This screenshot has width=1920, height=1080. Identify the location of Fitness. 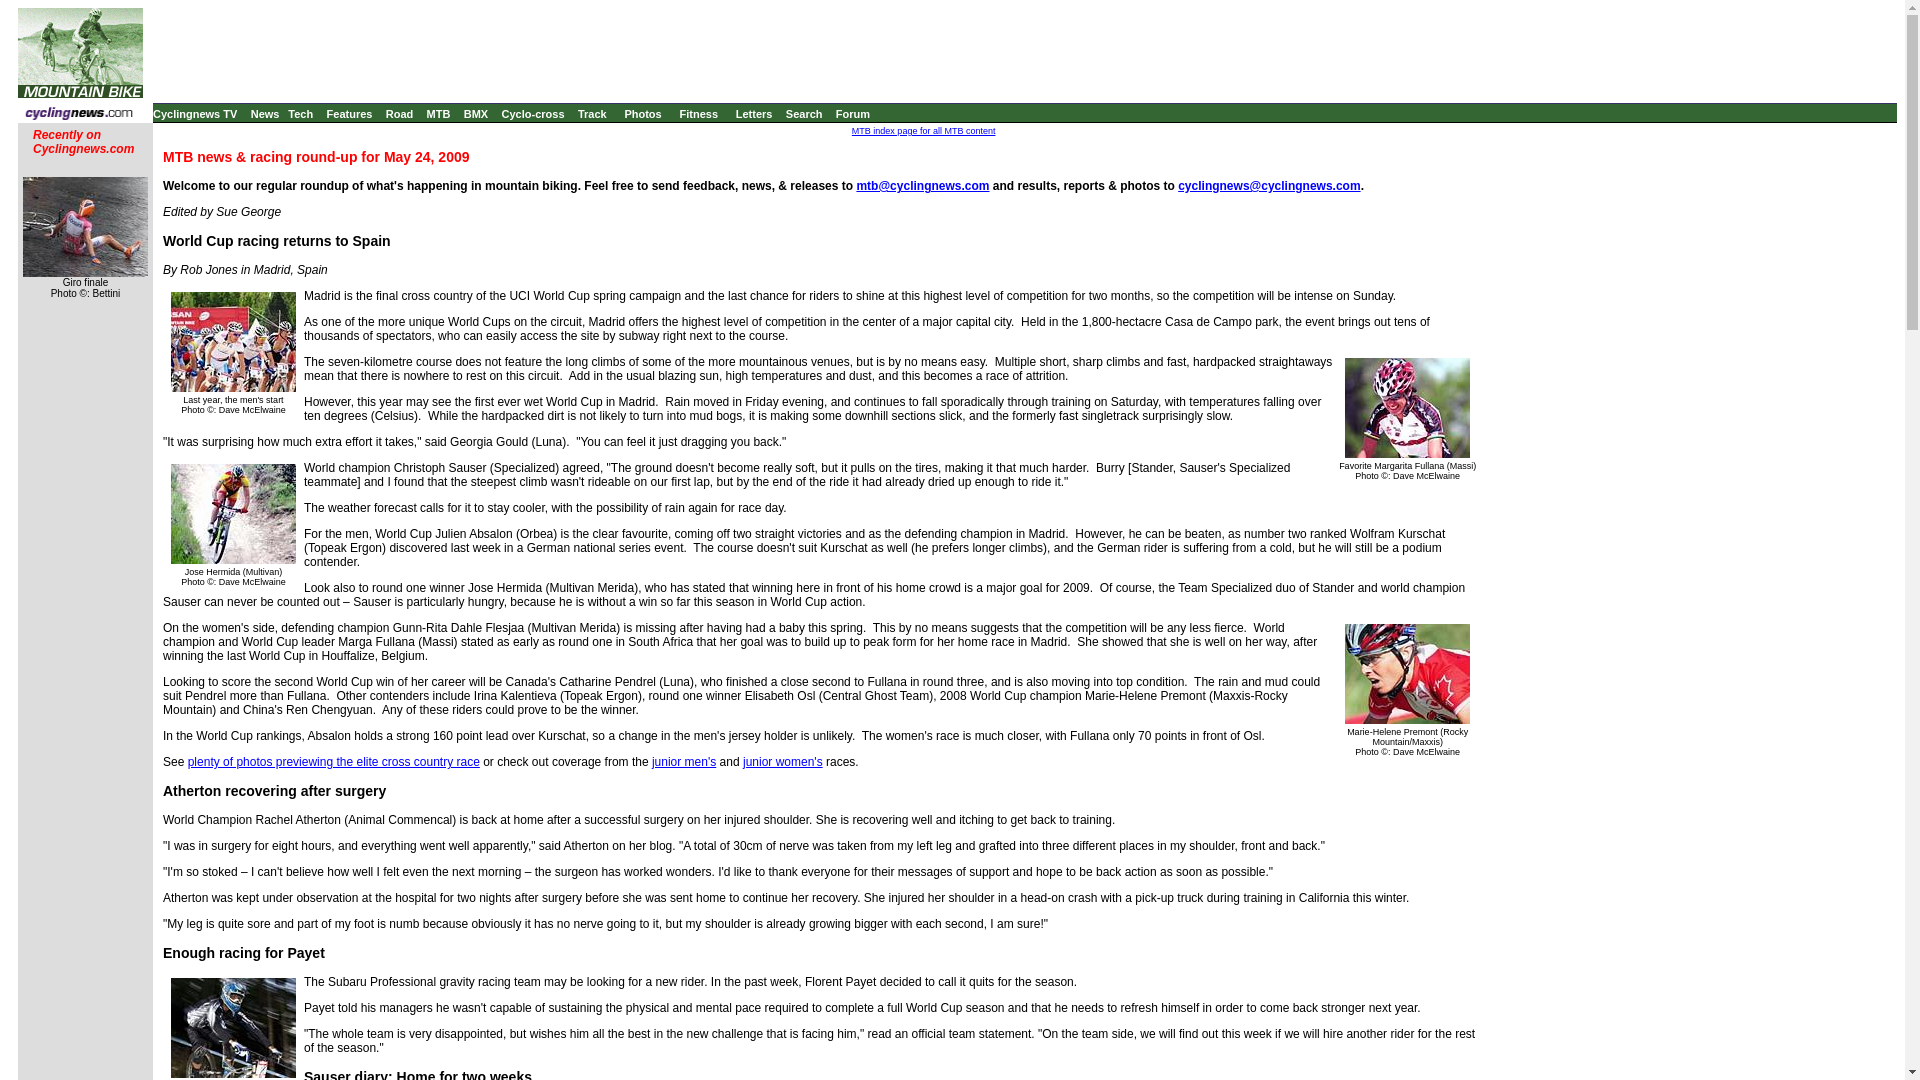
(698, 114).